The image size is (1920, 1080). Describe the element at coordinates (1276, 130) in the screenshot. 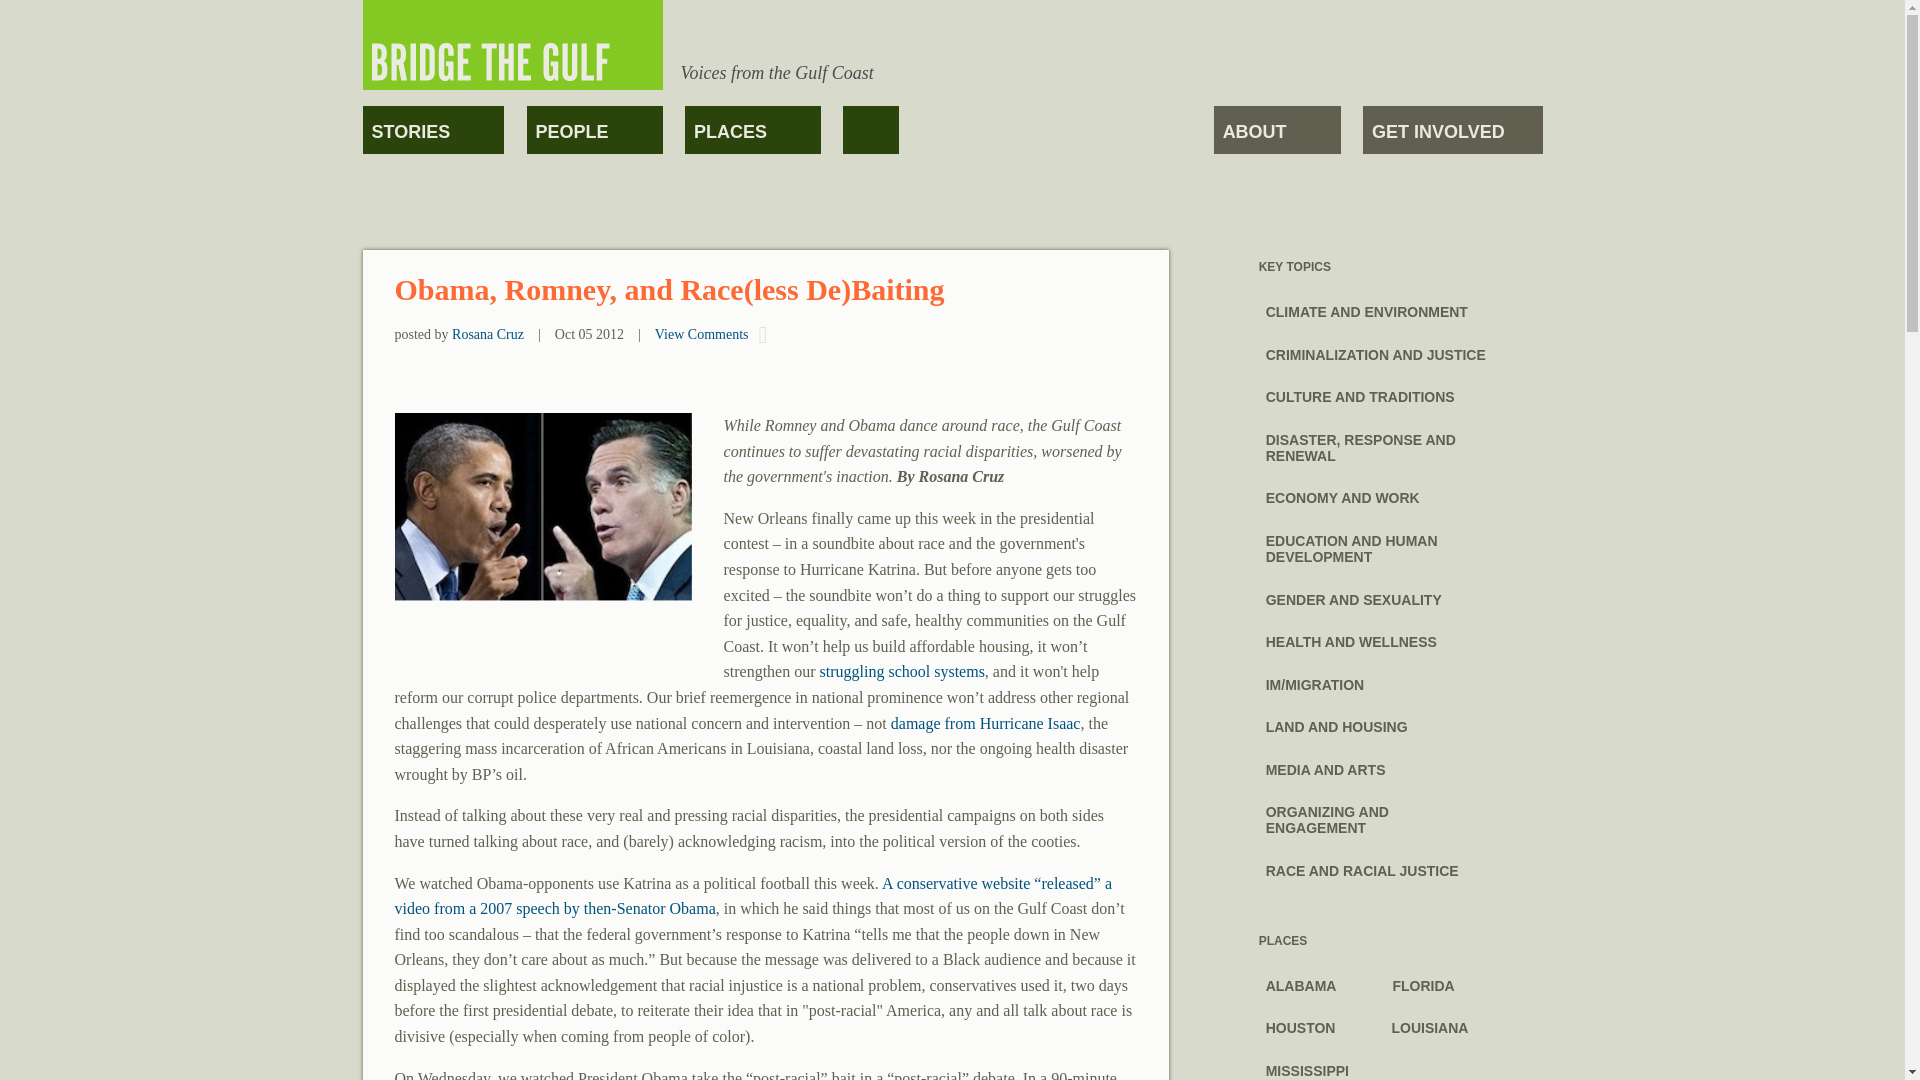

I see `ABOUT` at that location.